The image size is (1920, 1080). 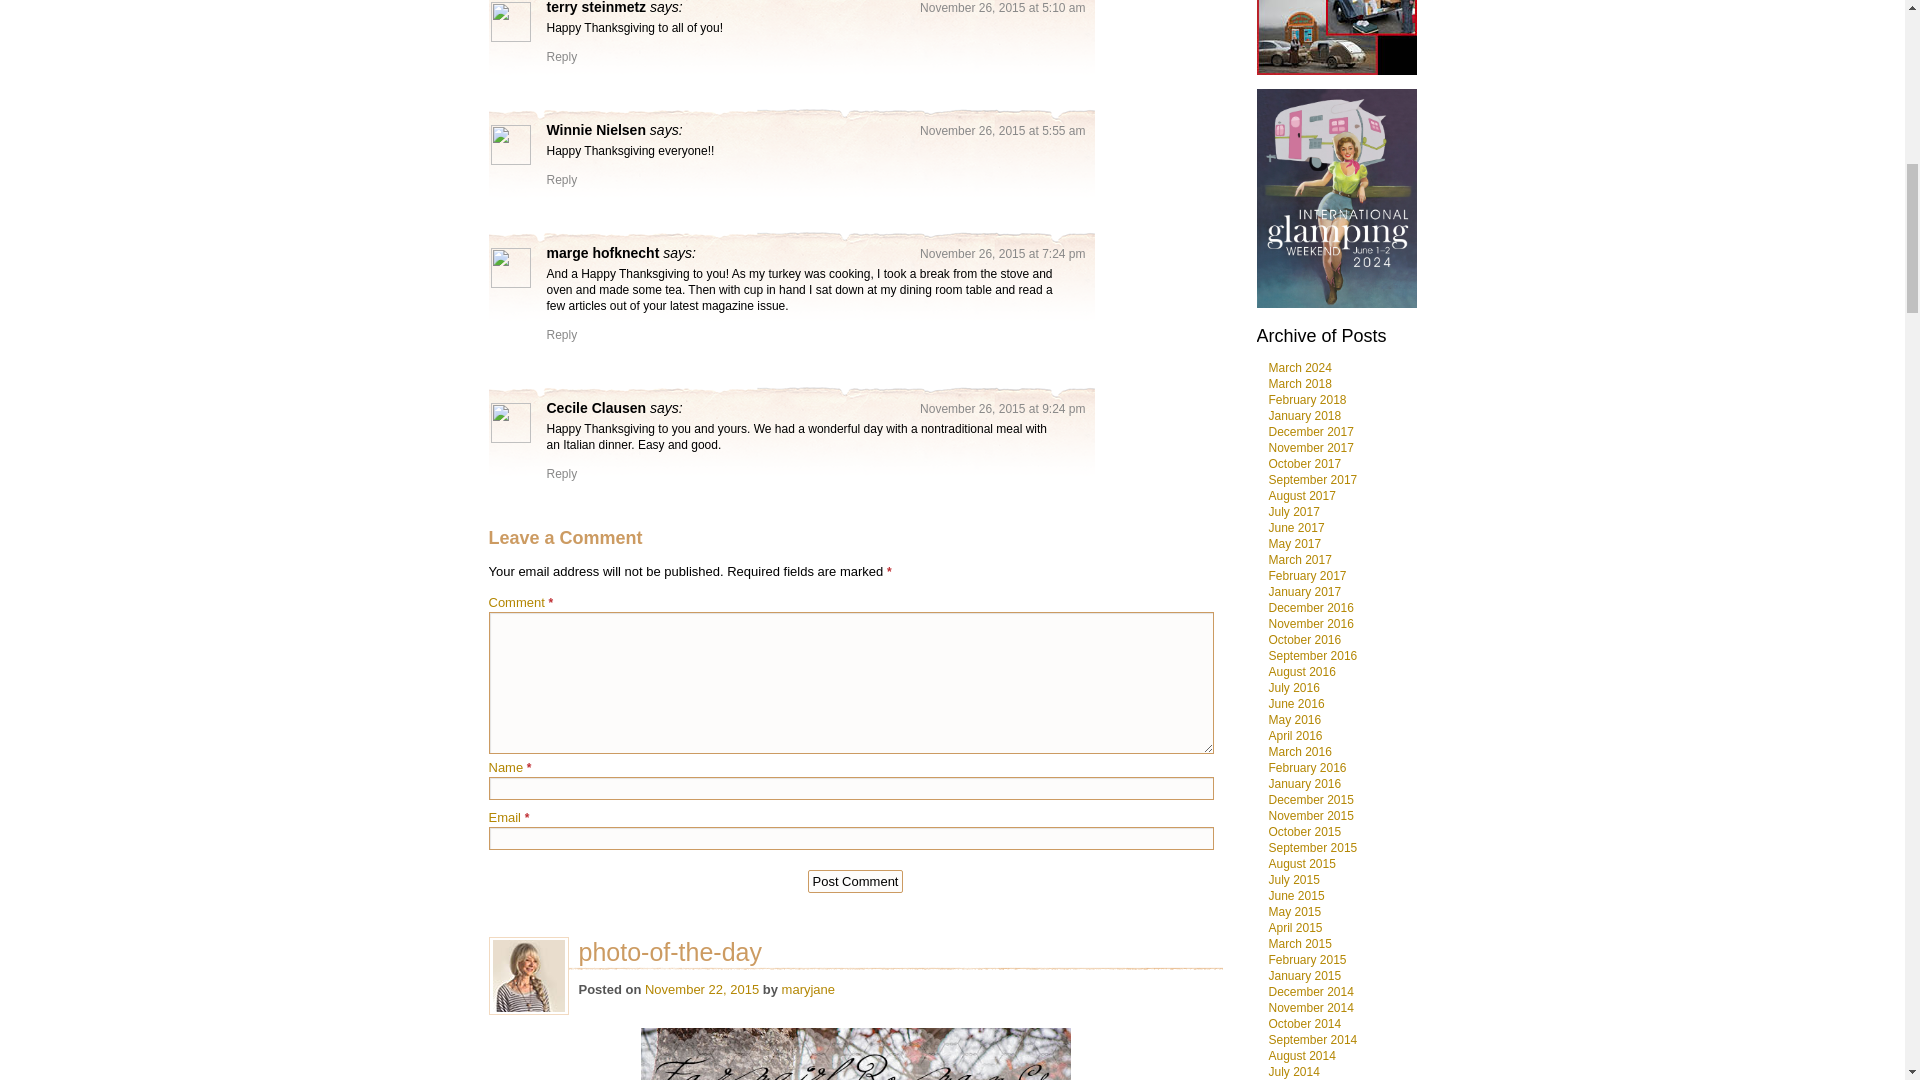 I want to click on maryjane, so click(x=808, y=988).